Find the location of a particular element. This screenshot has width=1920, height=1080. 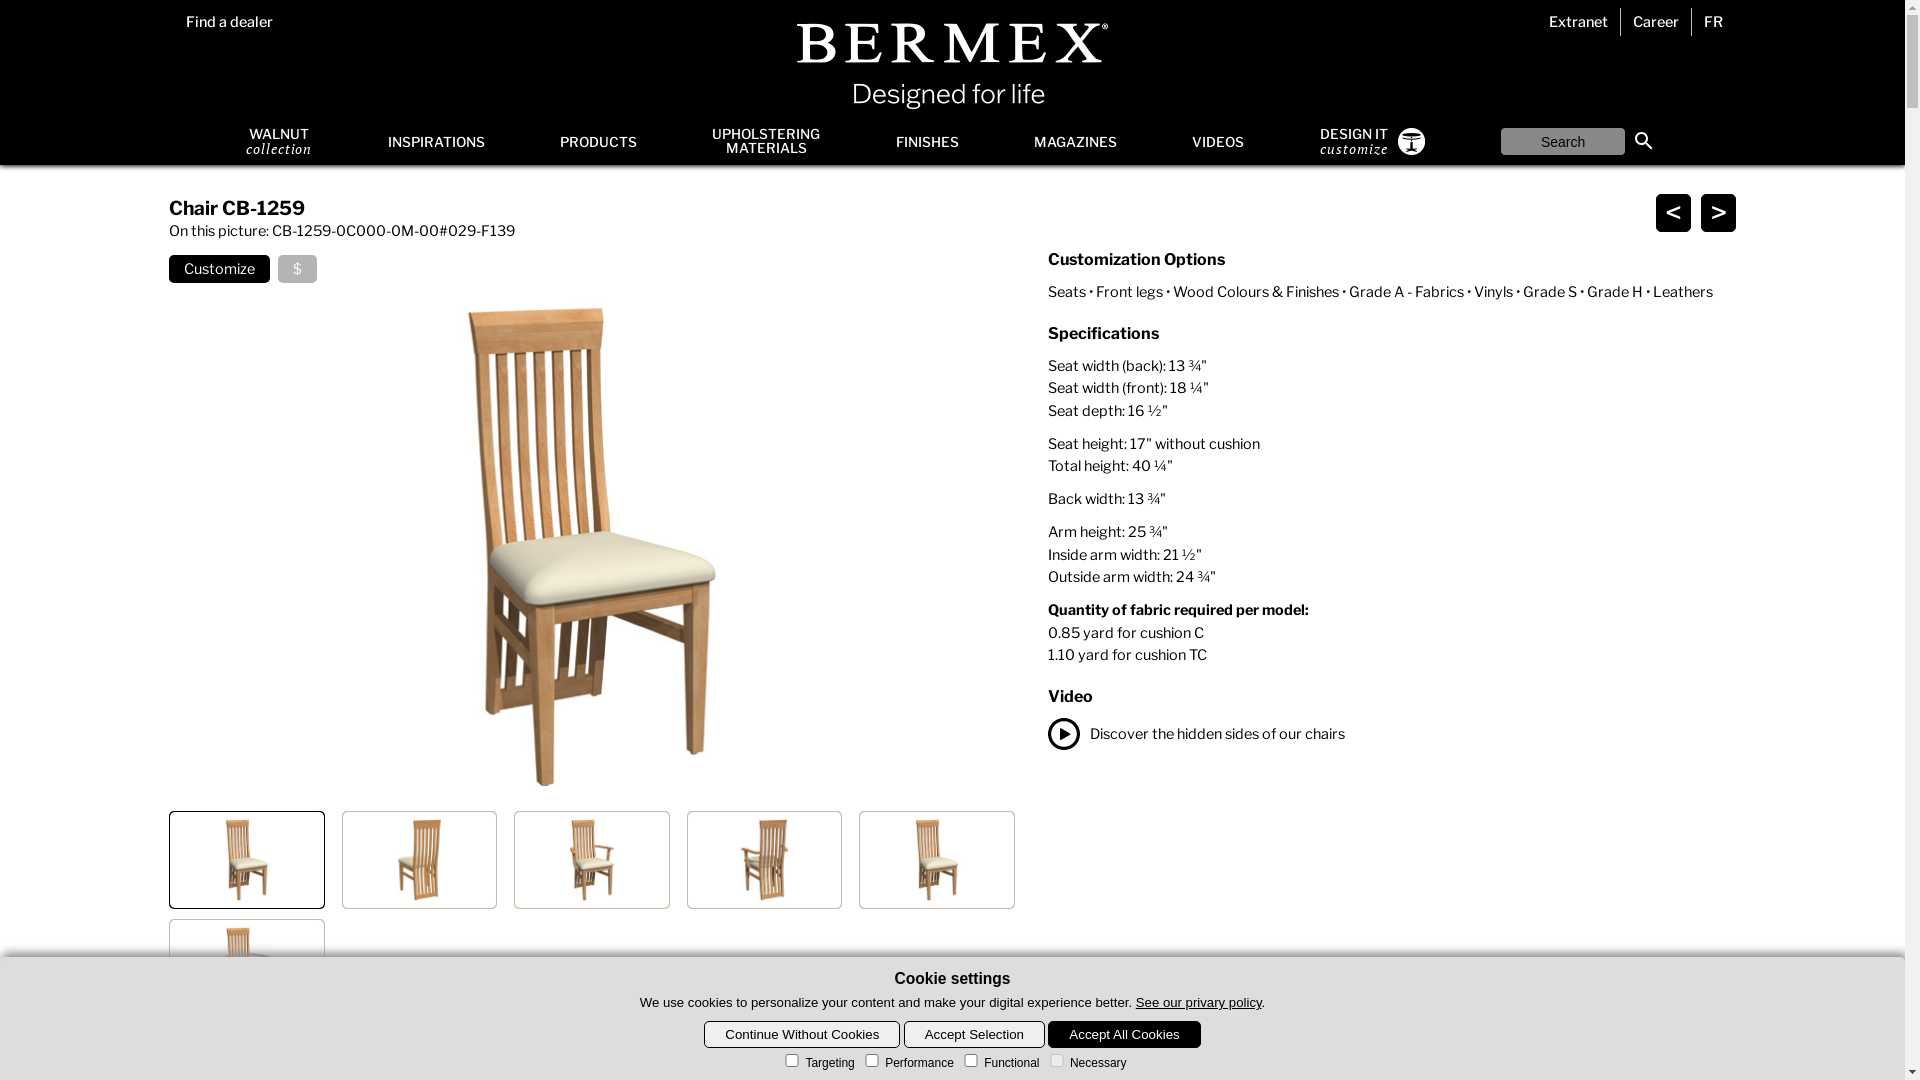

Front legs is located at coordinates (1130, 292).